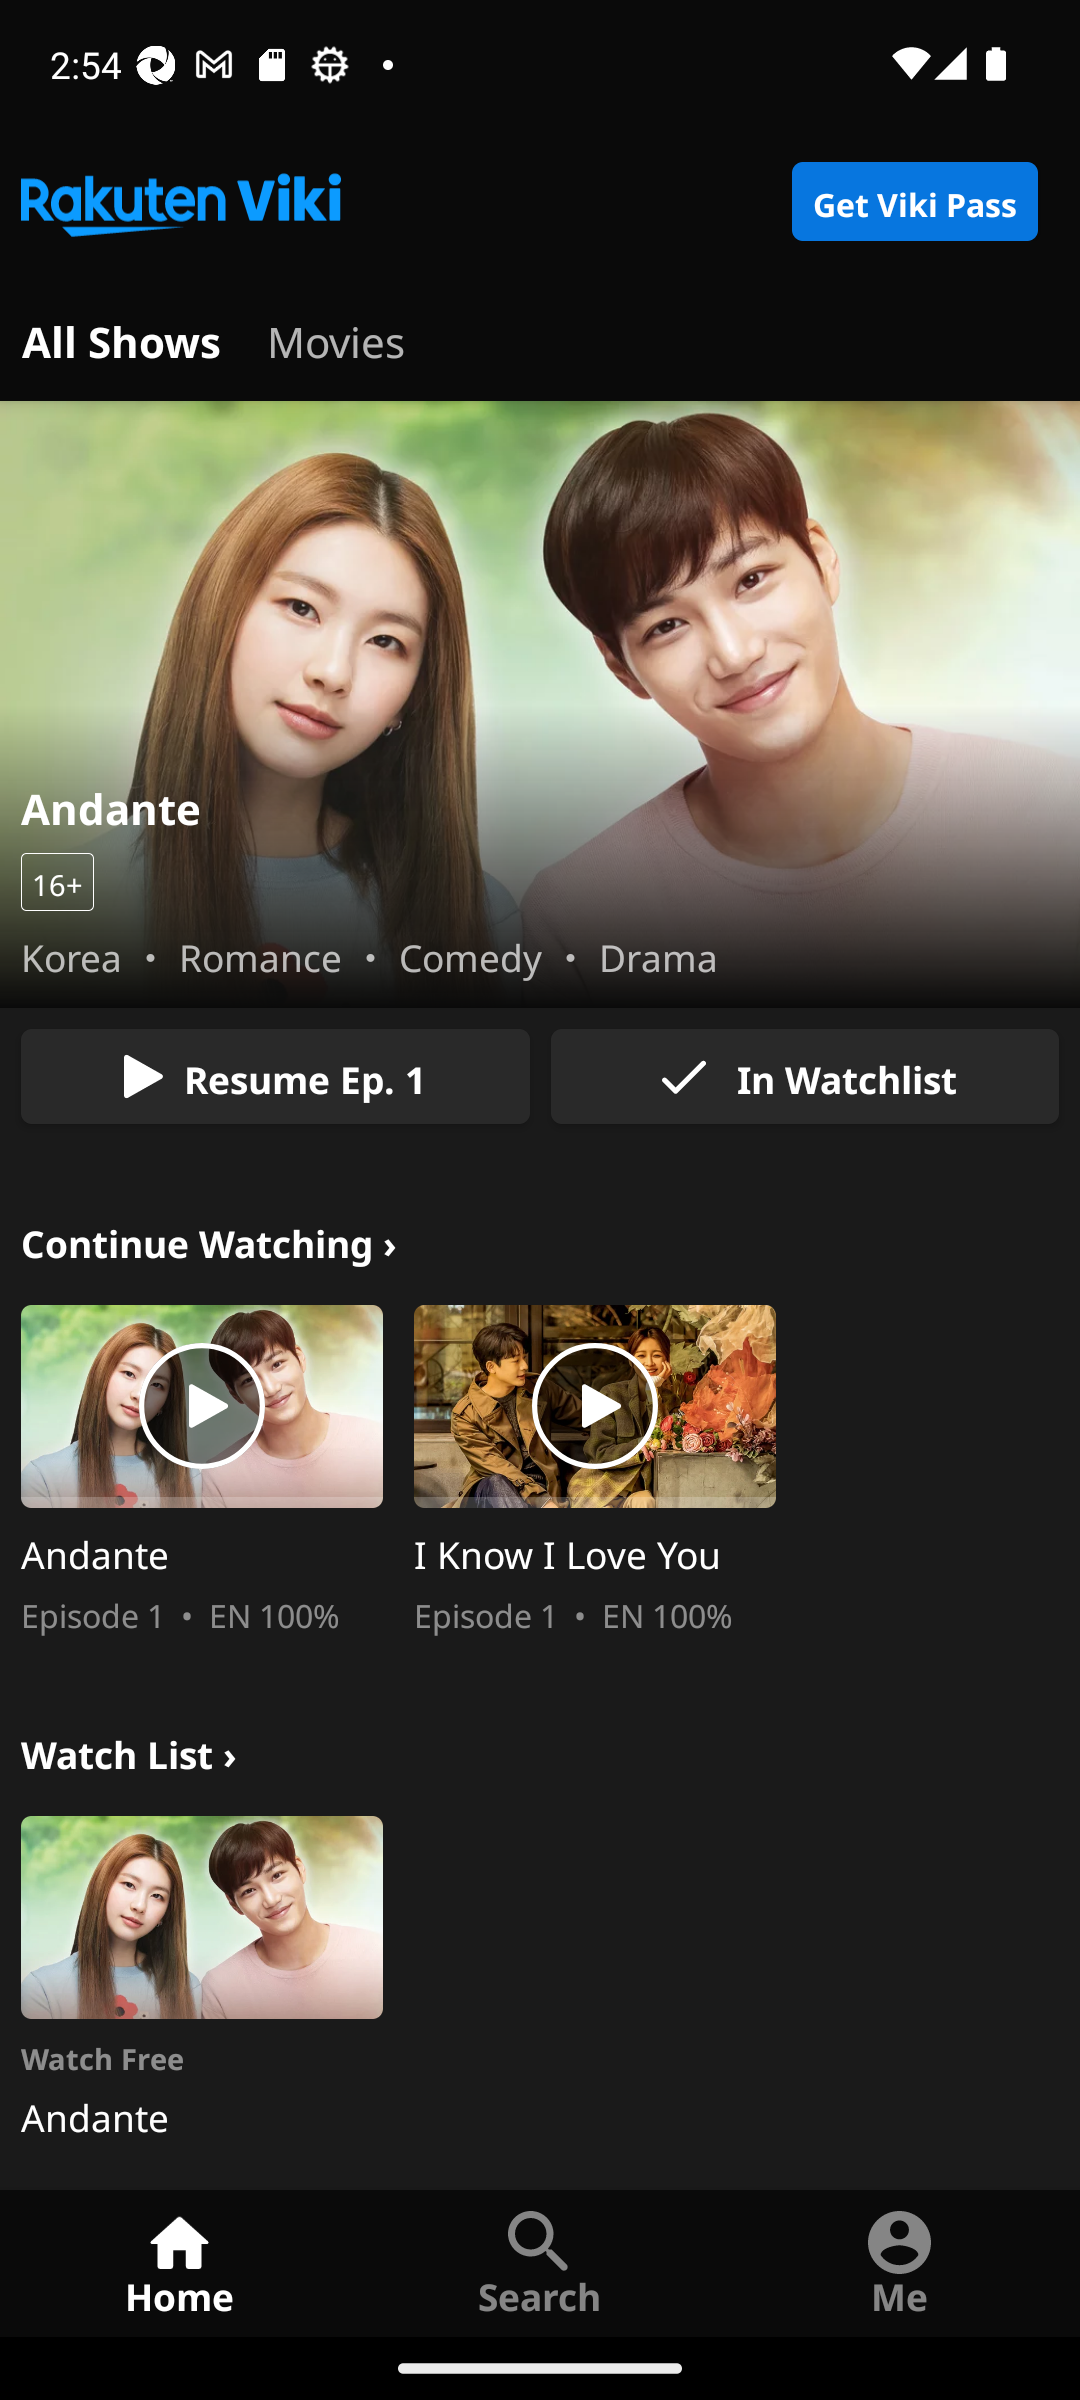 This screenshot has width=1080, height=2400. I want to click on In Watchlist home_billboard_in_watchlist_button, so click(804, 1076).